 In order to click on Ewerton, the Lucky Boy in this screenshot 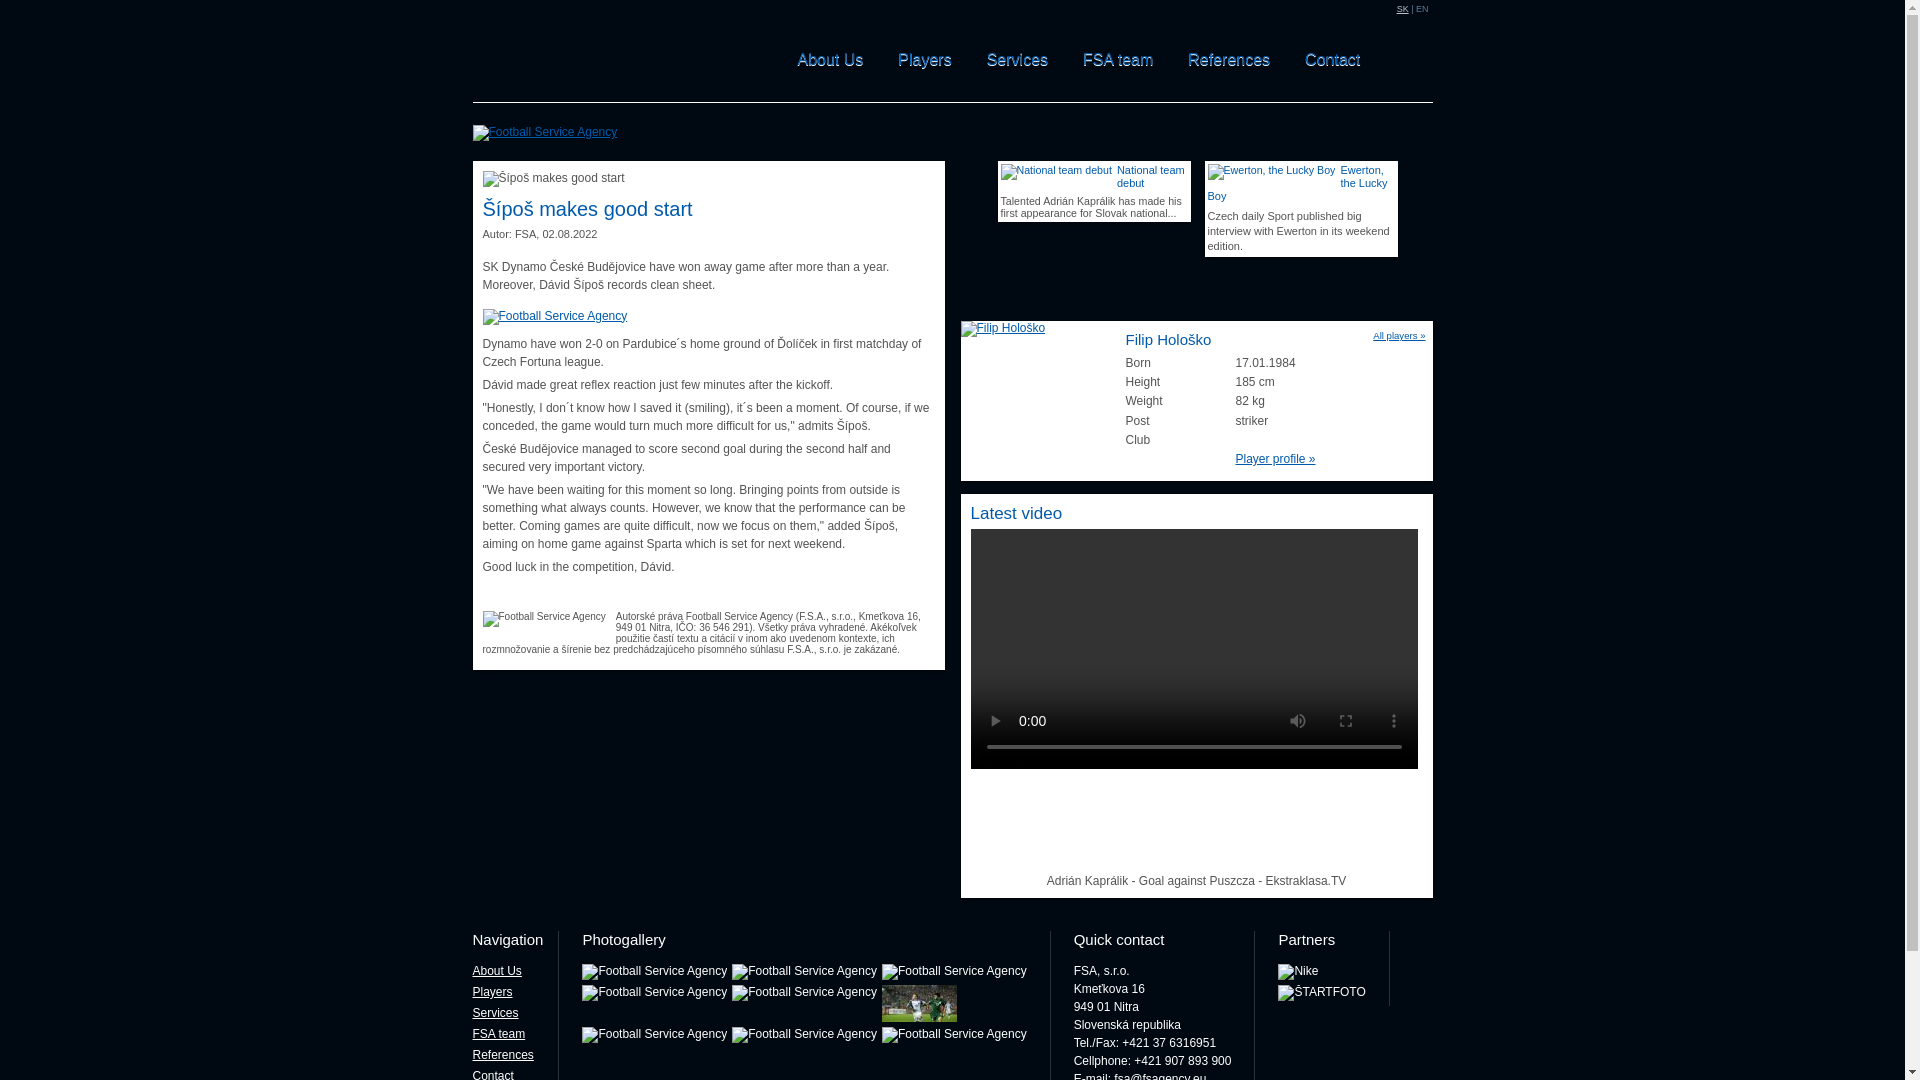, I will do `click(1272, 172)`.